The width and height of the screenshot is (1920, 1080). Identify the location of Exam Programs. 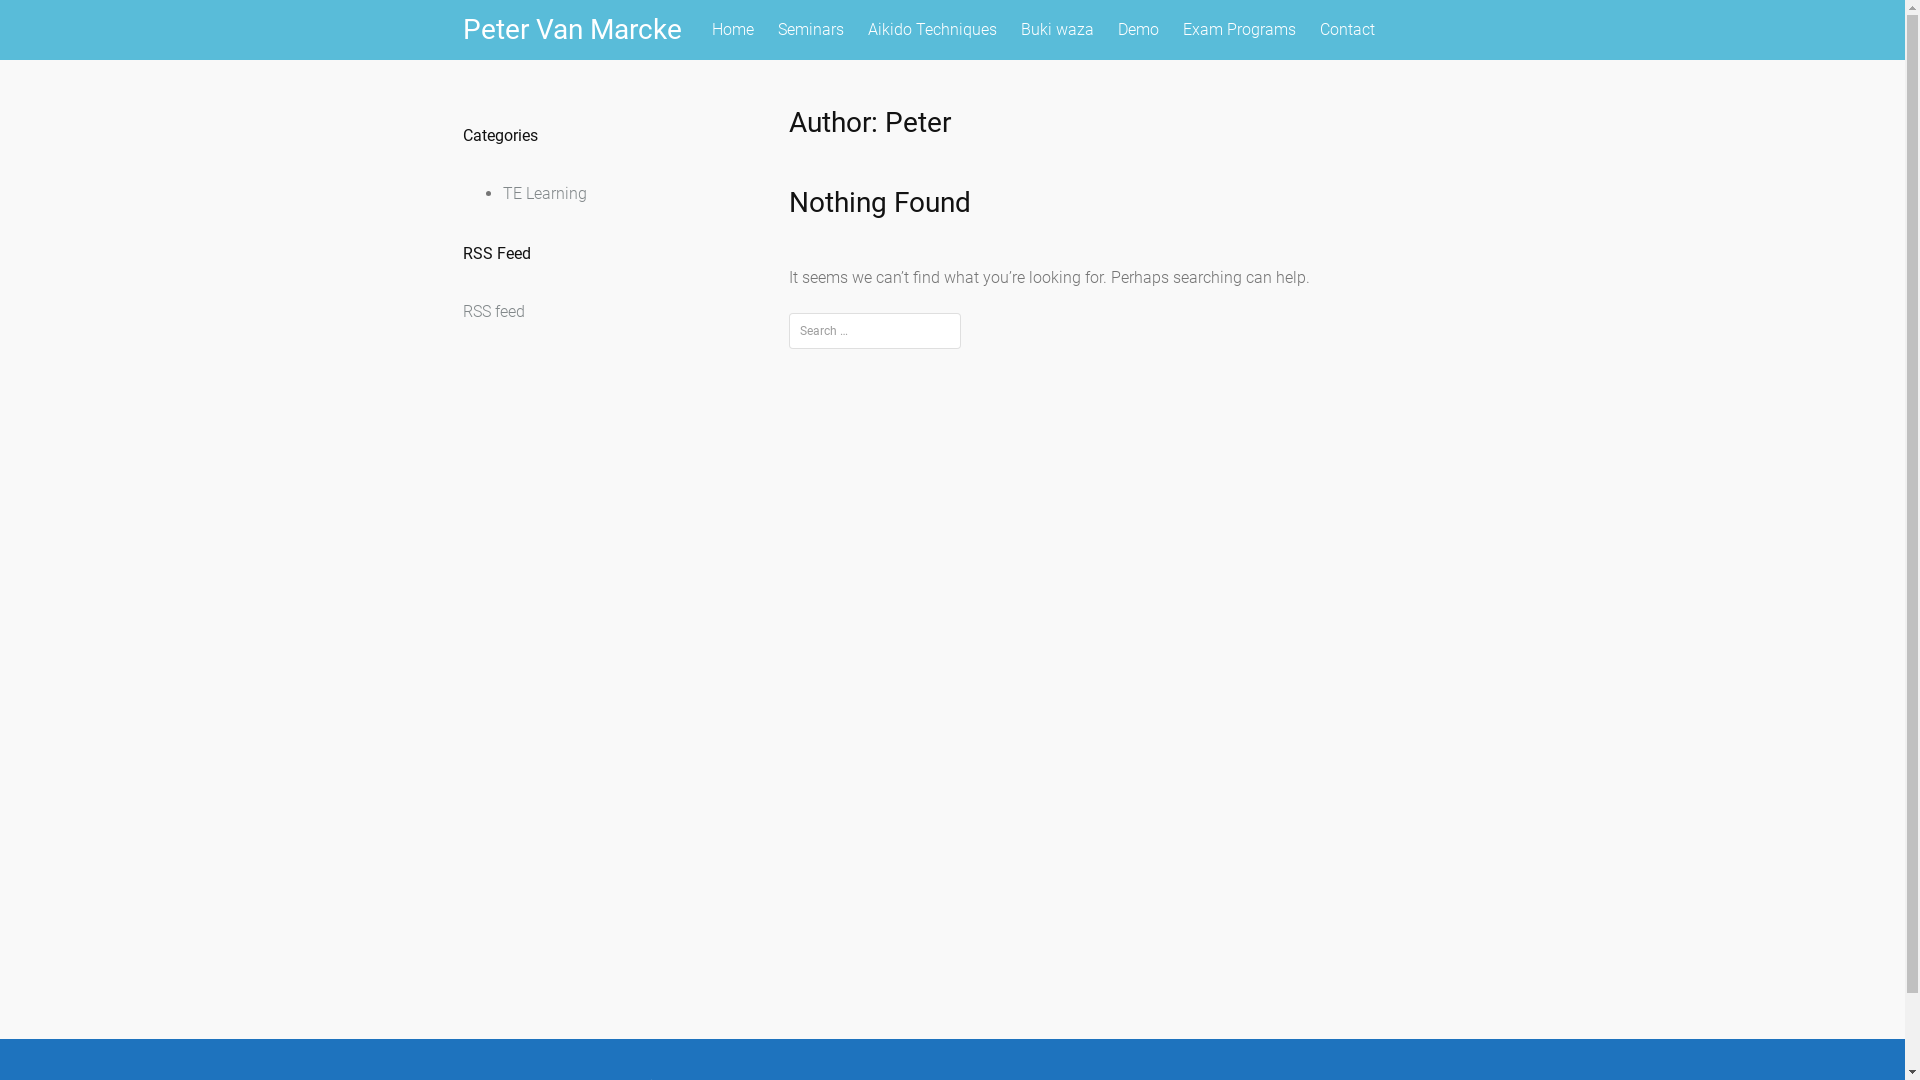
(1238, 30).